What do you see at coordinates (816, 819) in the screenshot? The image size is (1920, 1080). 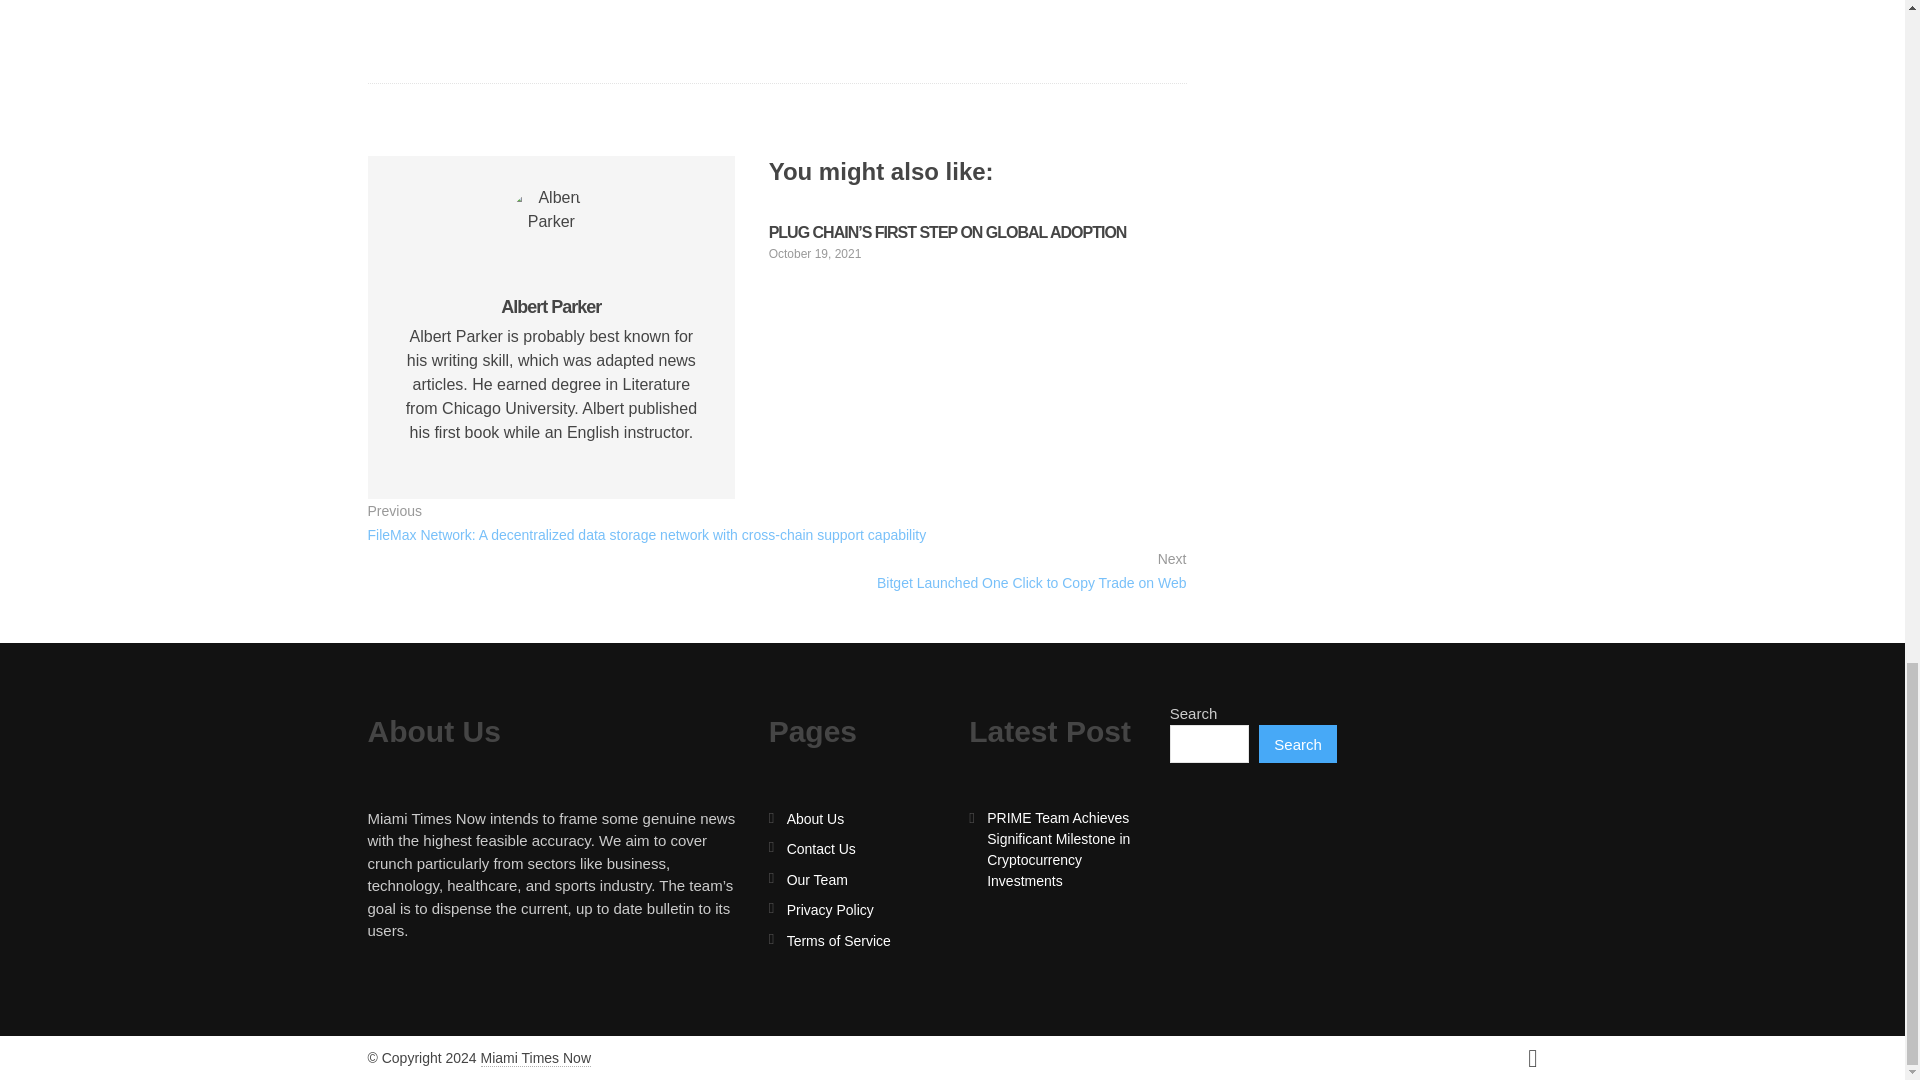 I see `About Us` at bounding box center [816, 819].